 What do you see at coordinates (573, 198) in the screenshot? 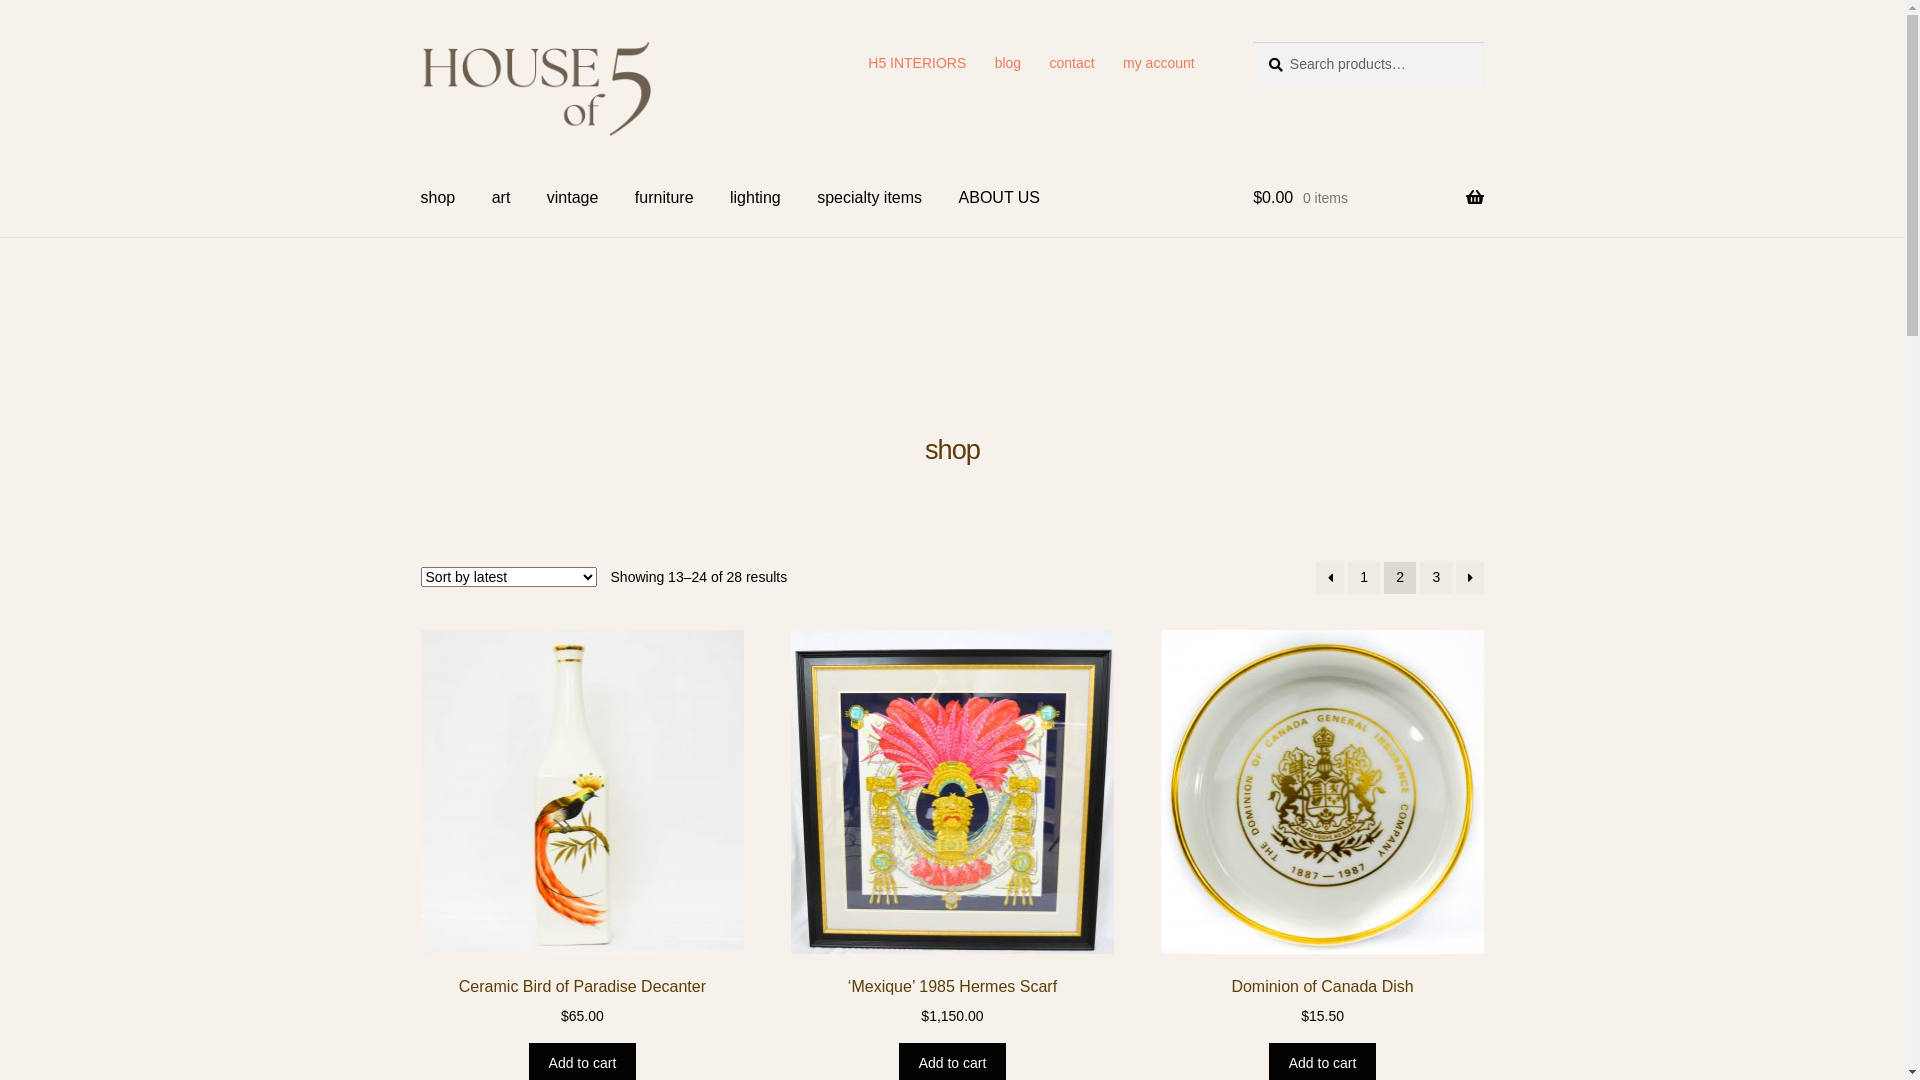
I see `vintage` at bounding box center [573, 198].